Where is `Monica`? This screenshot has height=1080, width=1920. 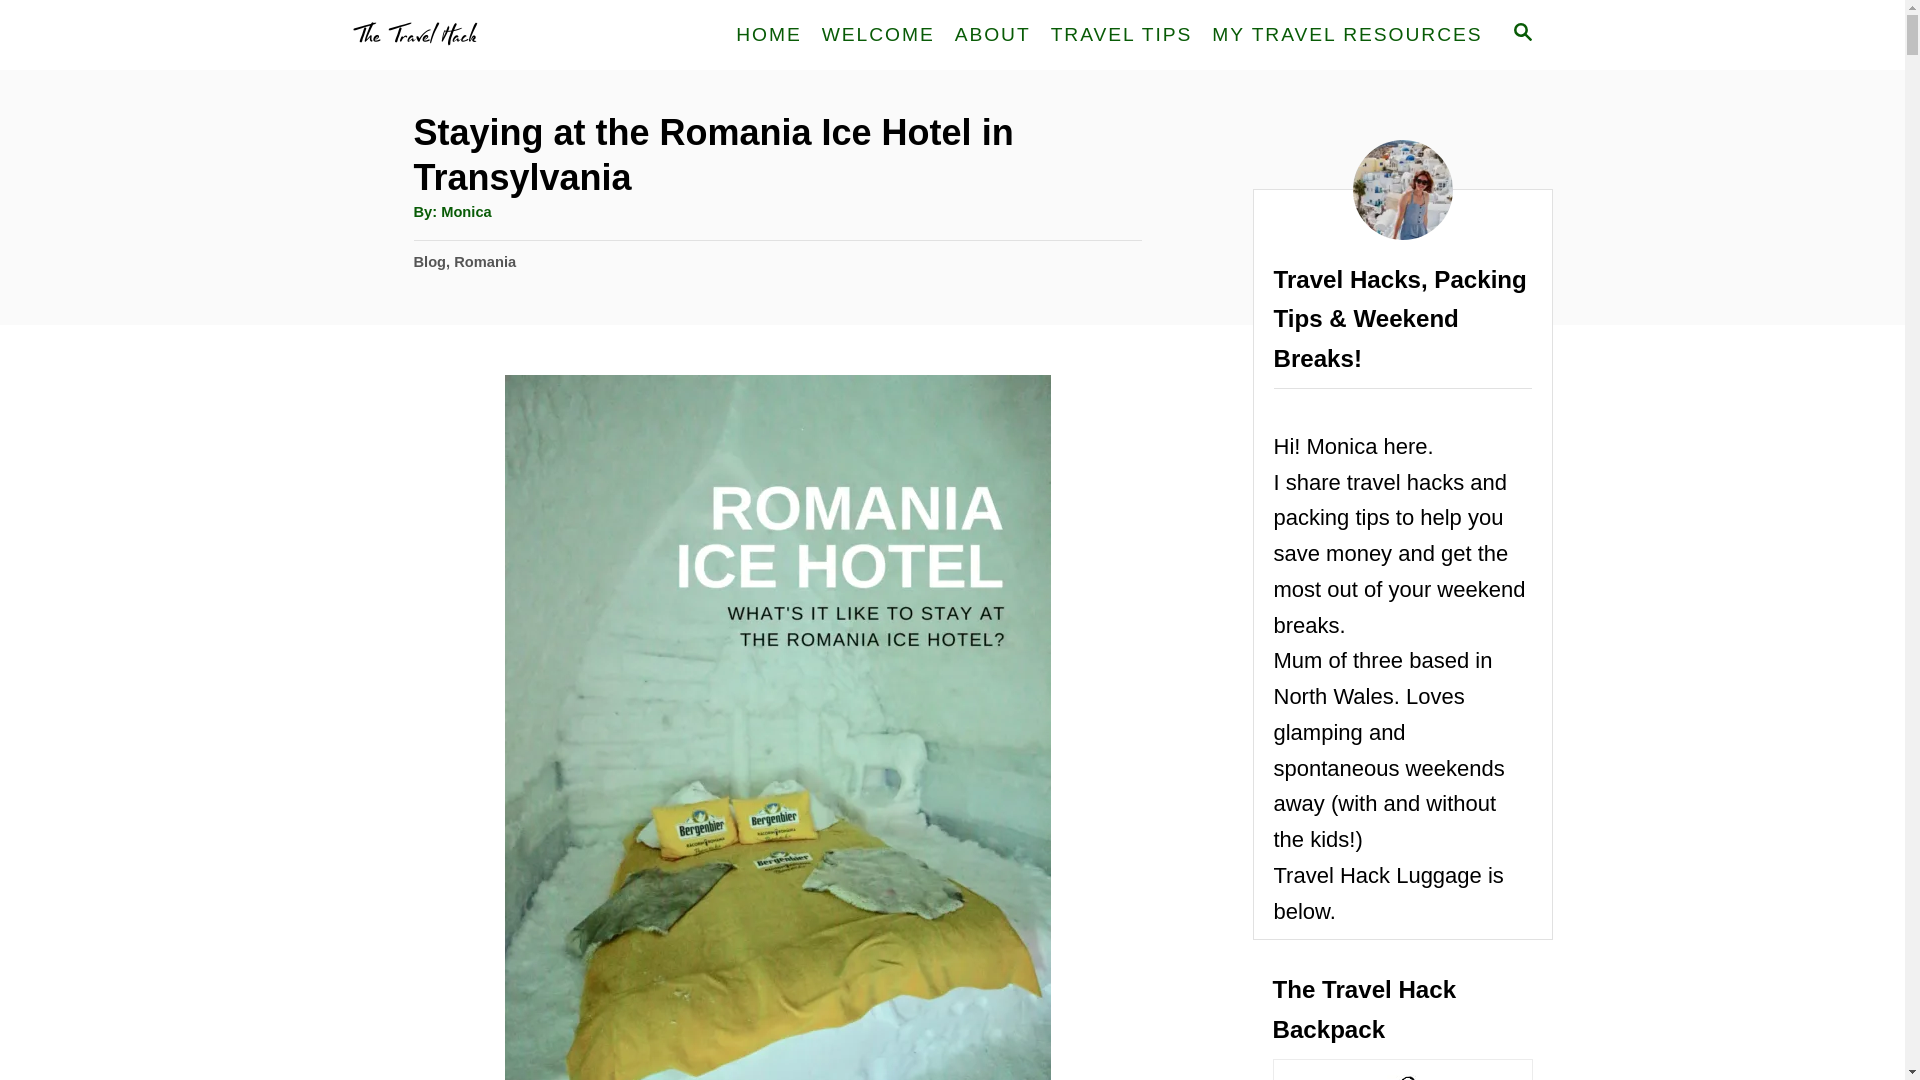
Monica is located at coordinates (466, 212).